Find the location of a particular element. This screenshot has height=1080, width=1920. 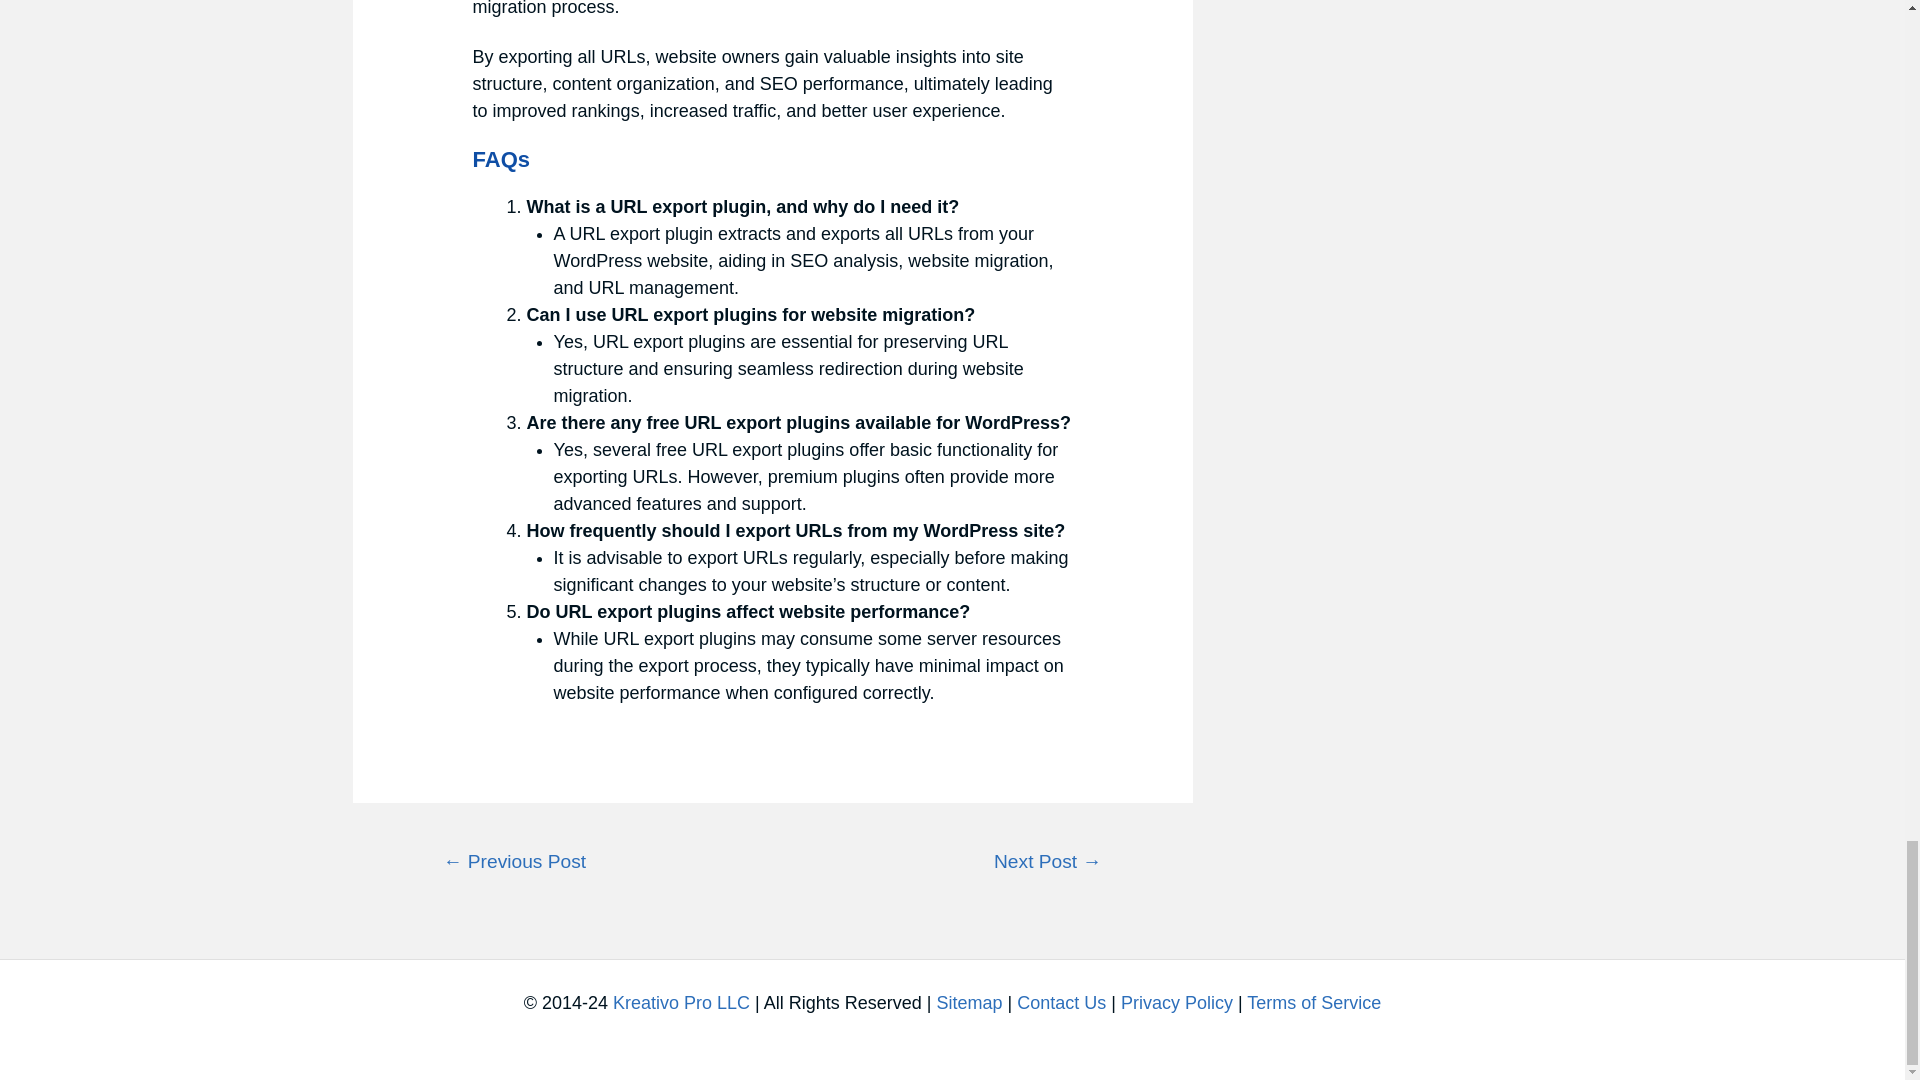

Privacy Policy is located at coordinates (1176, 1002).